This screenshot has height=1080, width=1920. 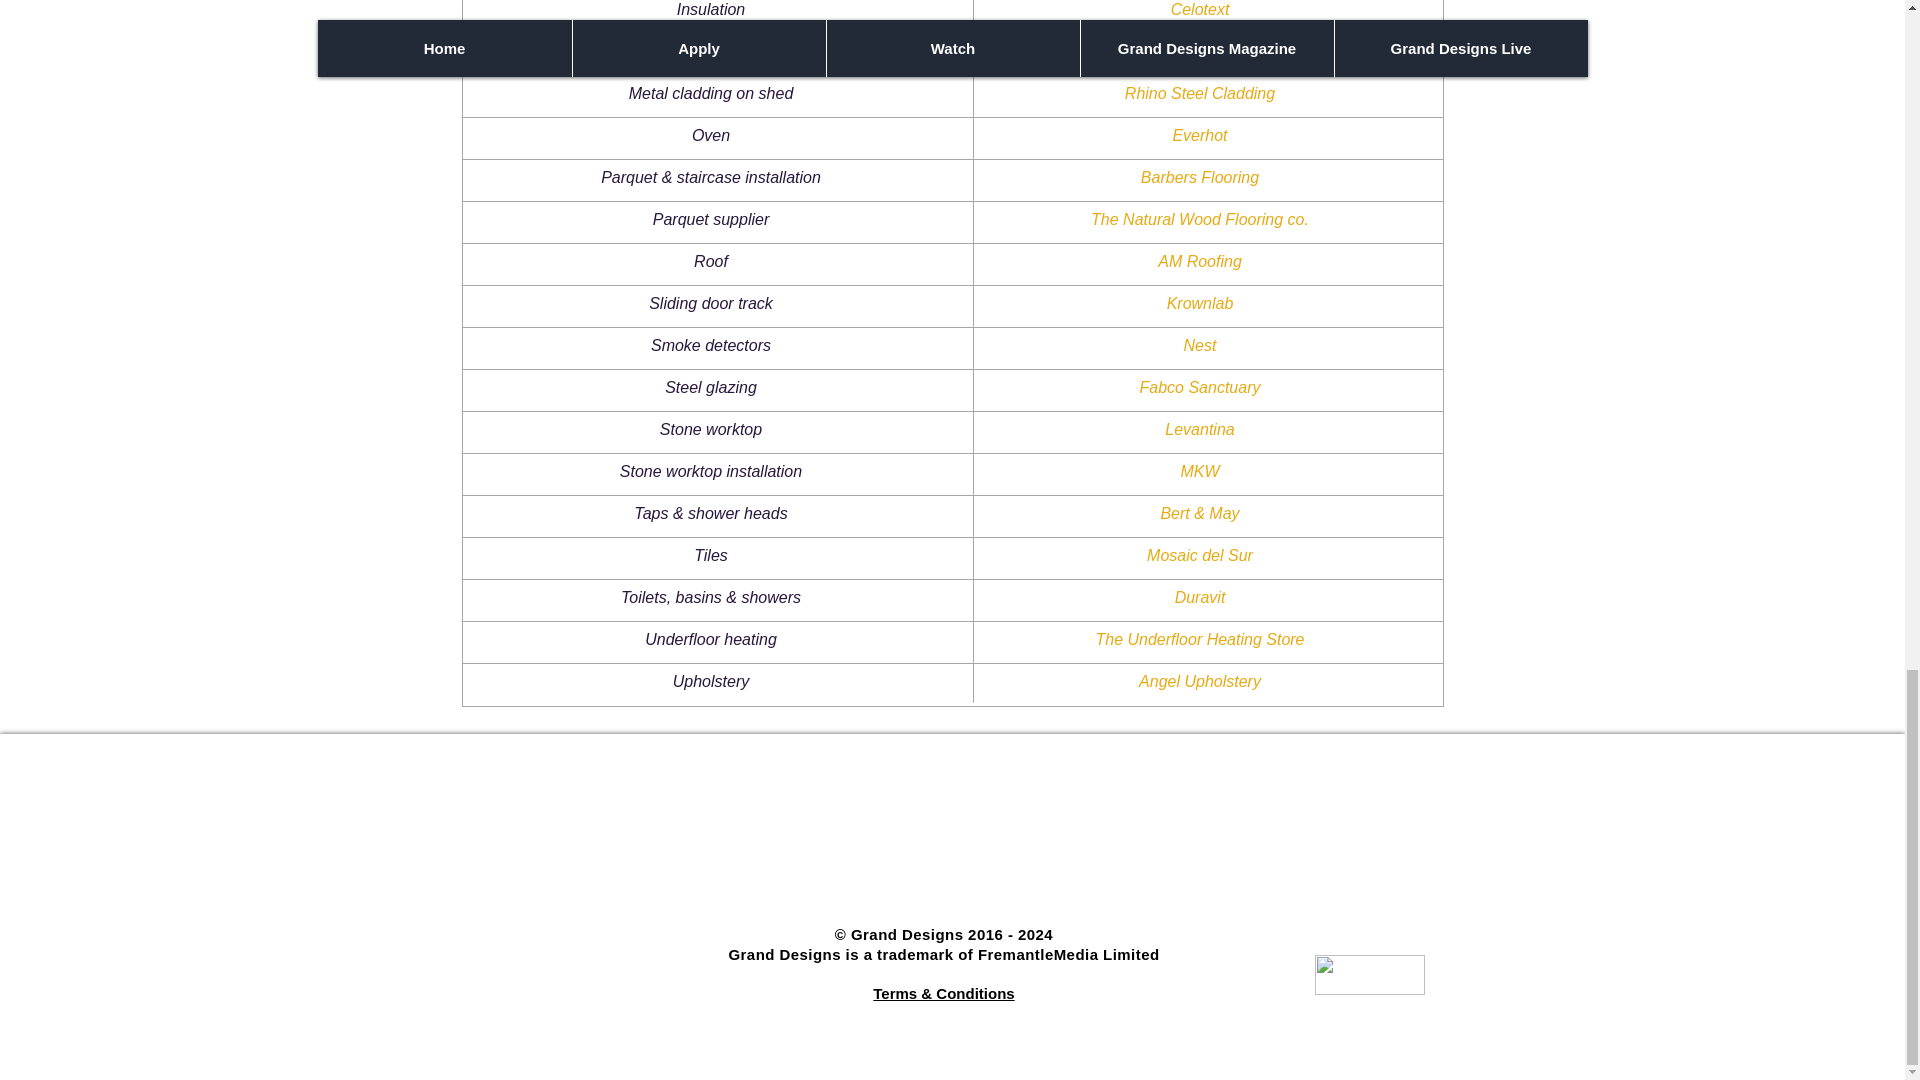 What do you see at coordinates (1200, 554) in the screenshot?
I see `Mosaic del Sur` at bounding box center [1200, 554].